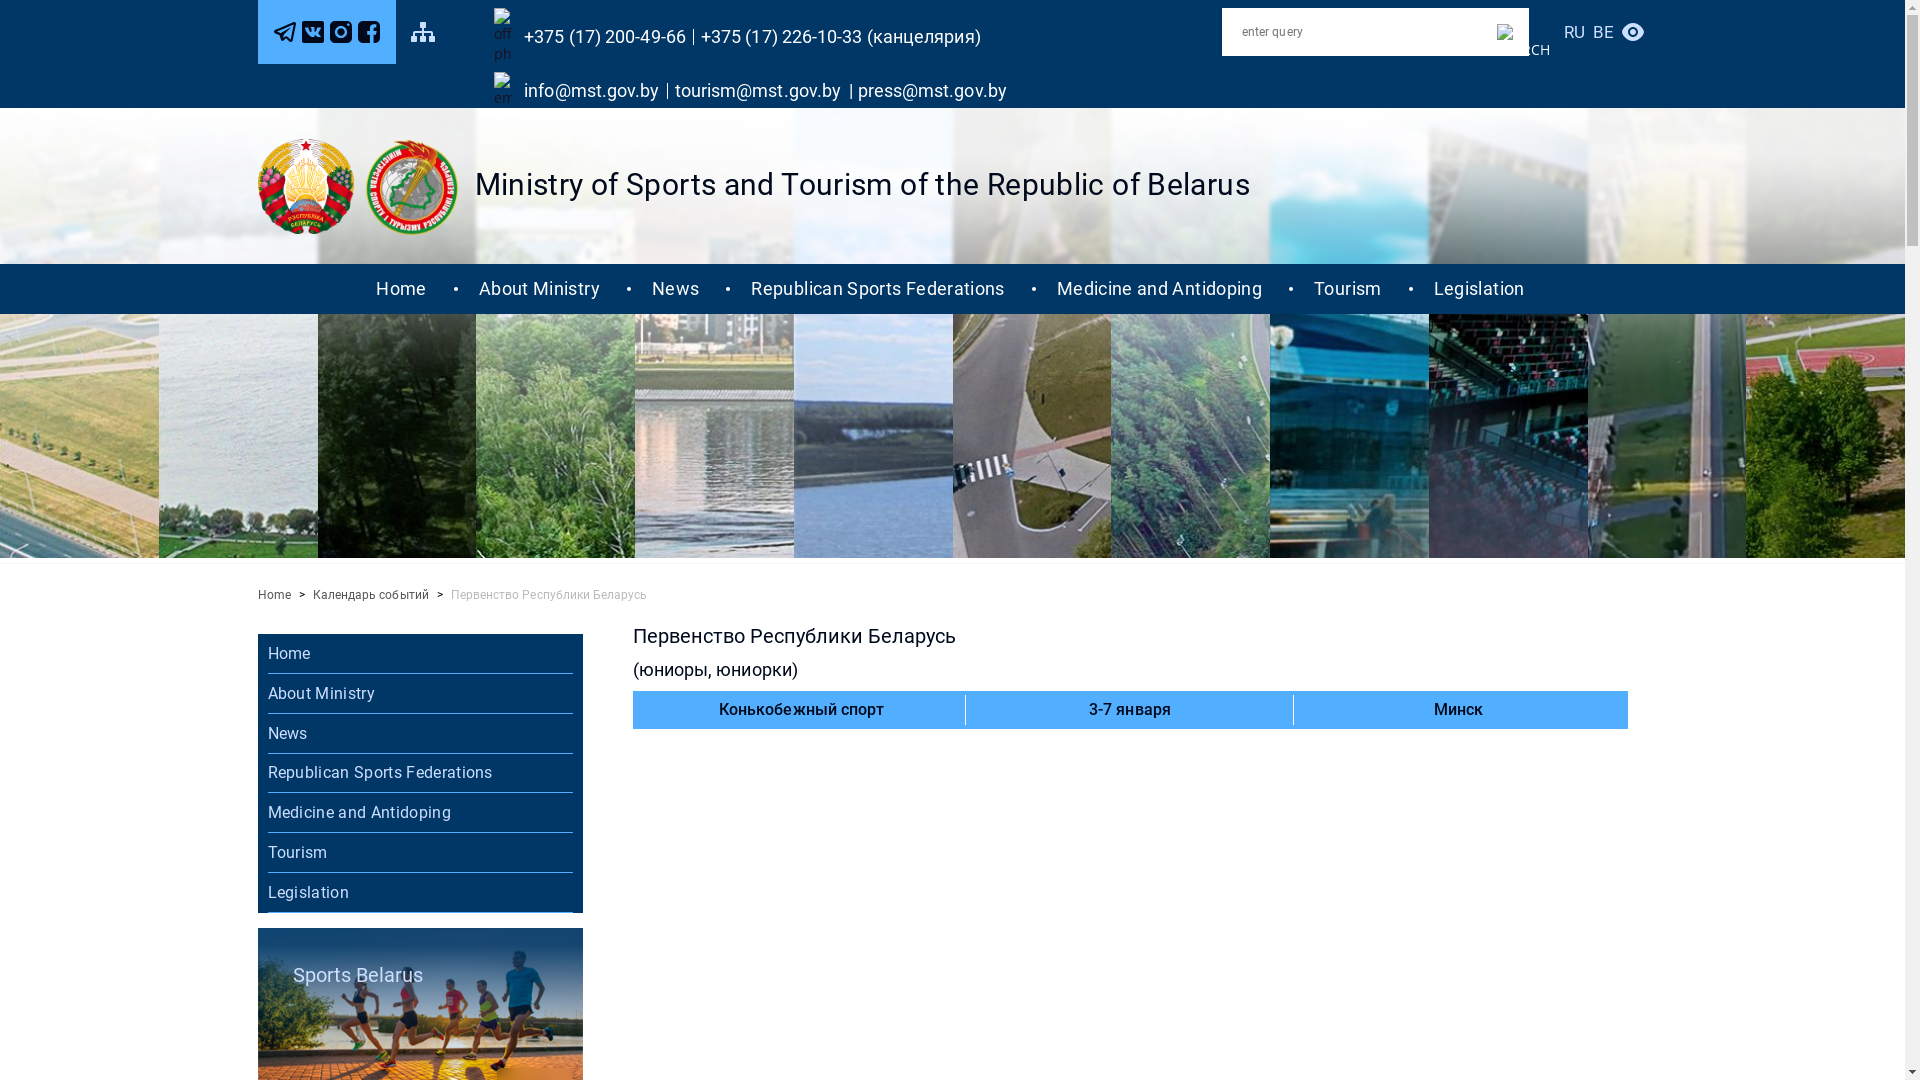  What do you see at coordinates (878, 289) in the screenshot?
I see `Republican Sports Federations` at bounding box center [878, 289].